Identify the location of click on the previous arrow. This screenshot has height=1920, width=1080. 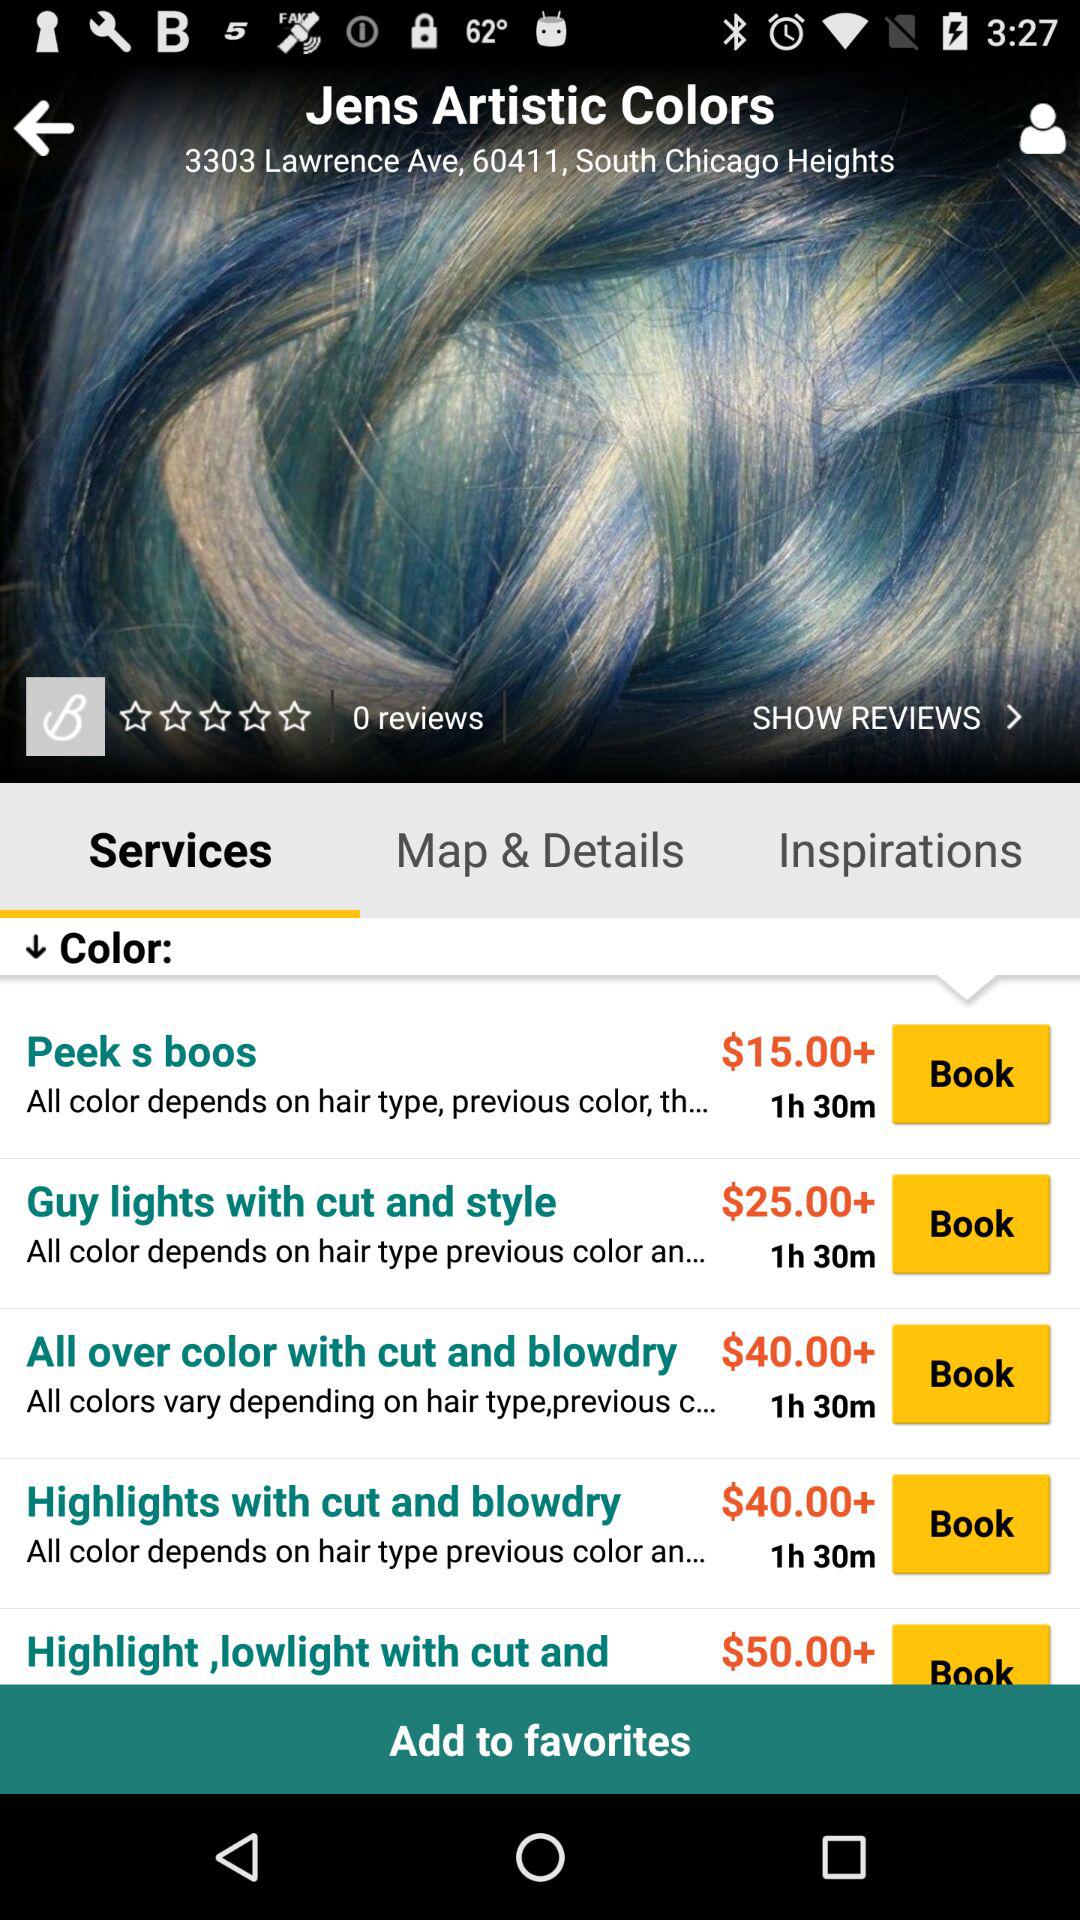
(44, 128).